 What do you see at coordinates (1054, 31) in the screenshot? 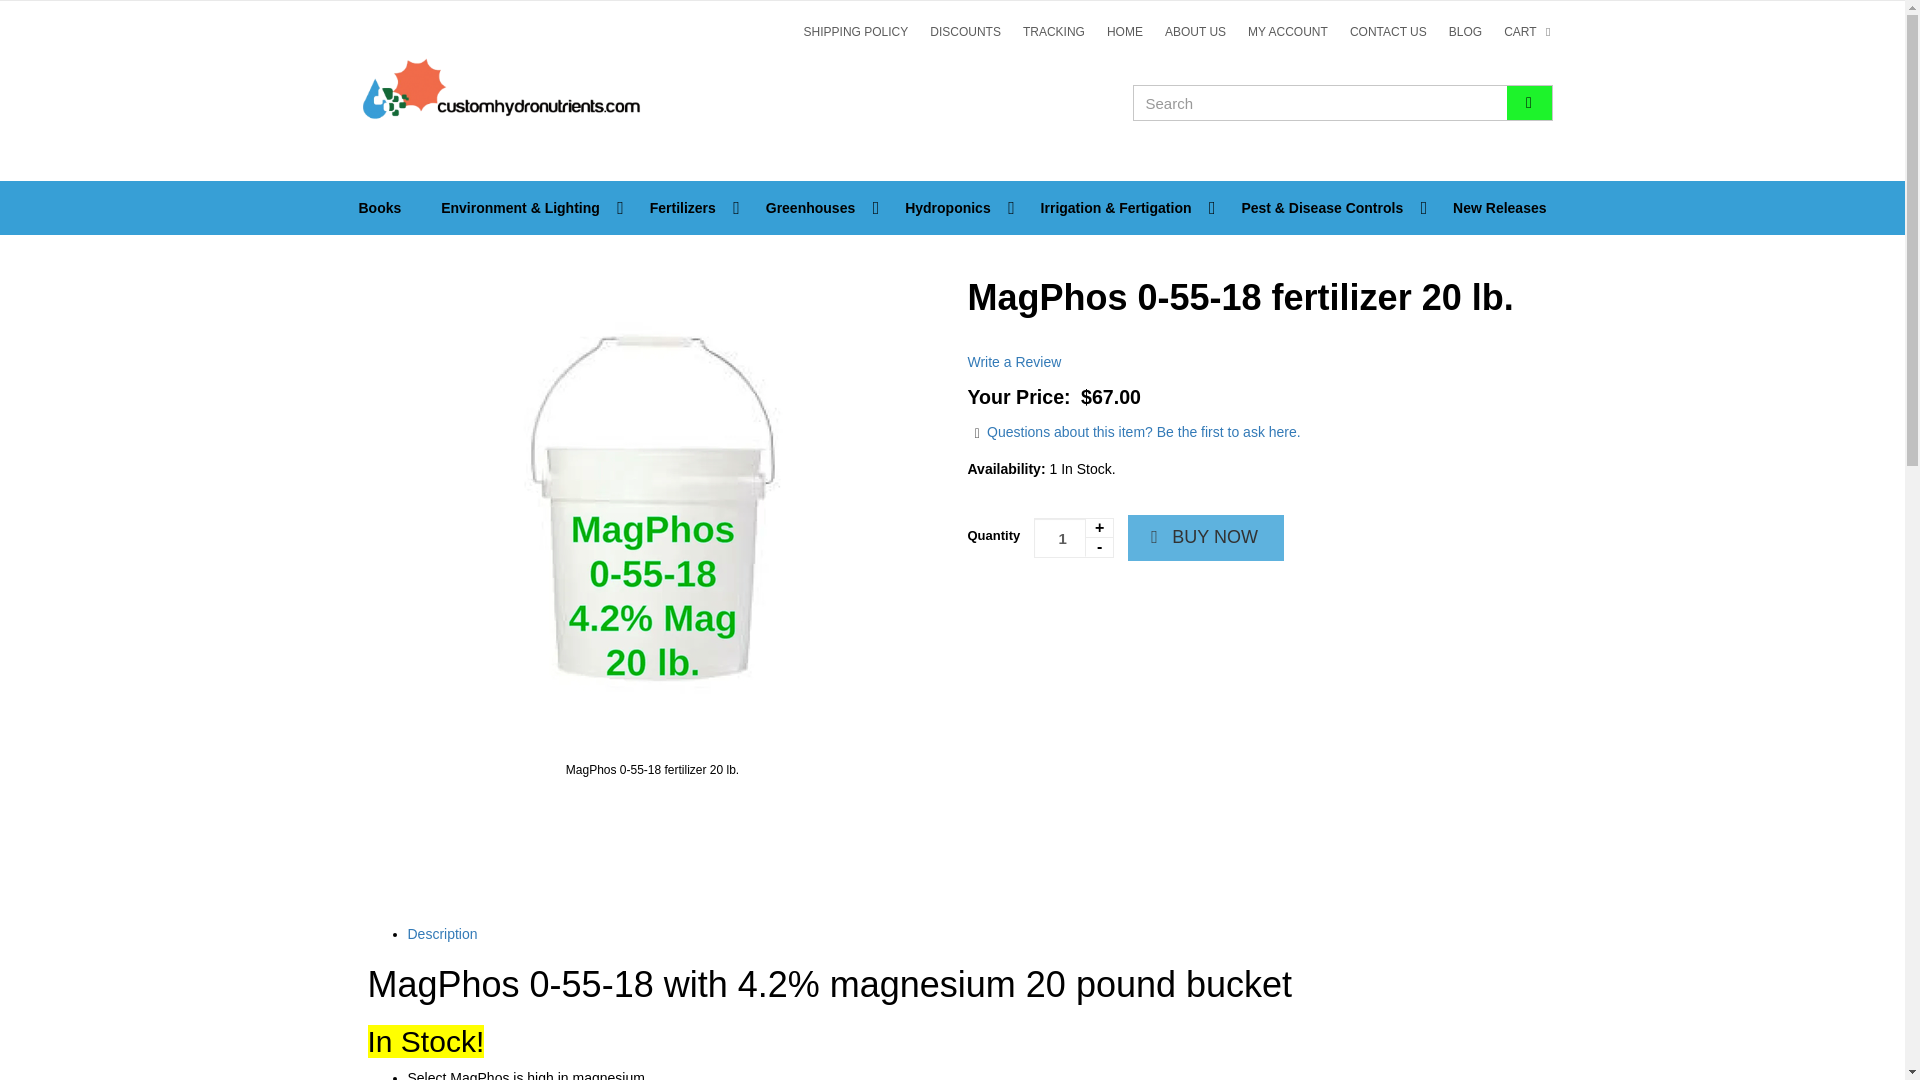
I see `TRACKING` at bounding box center [1054, 31].